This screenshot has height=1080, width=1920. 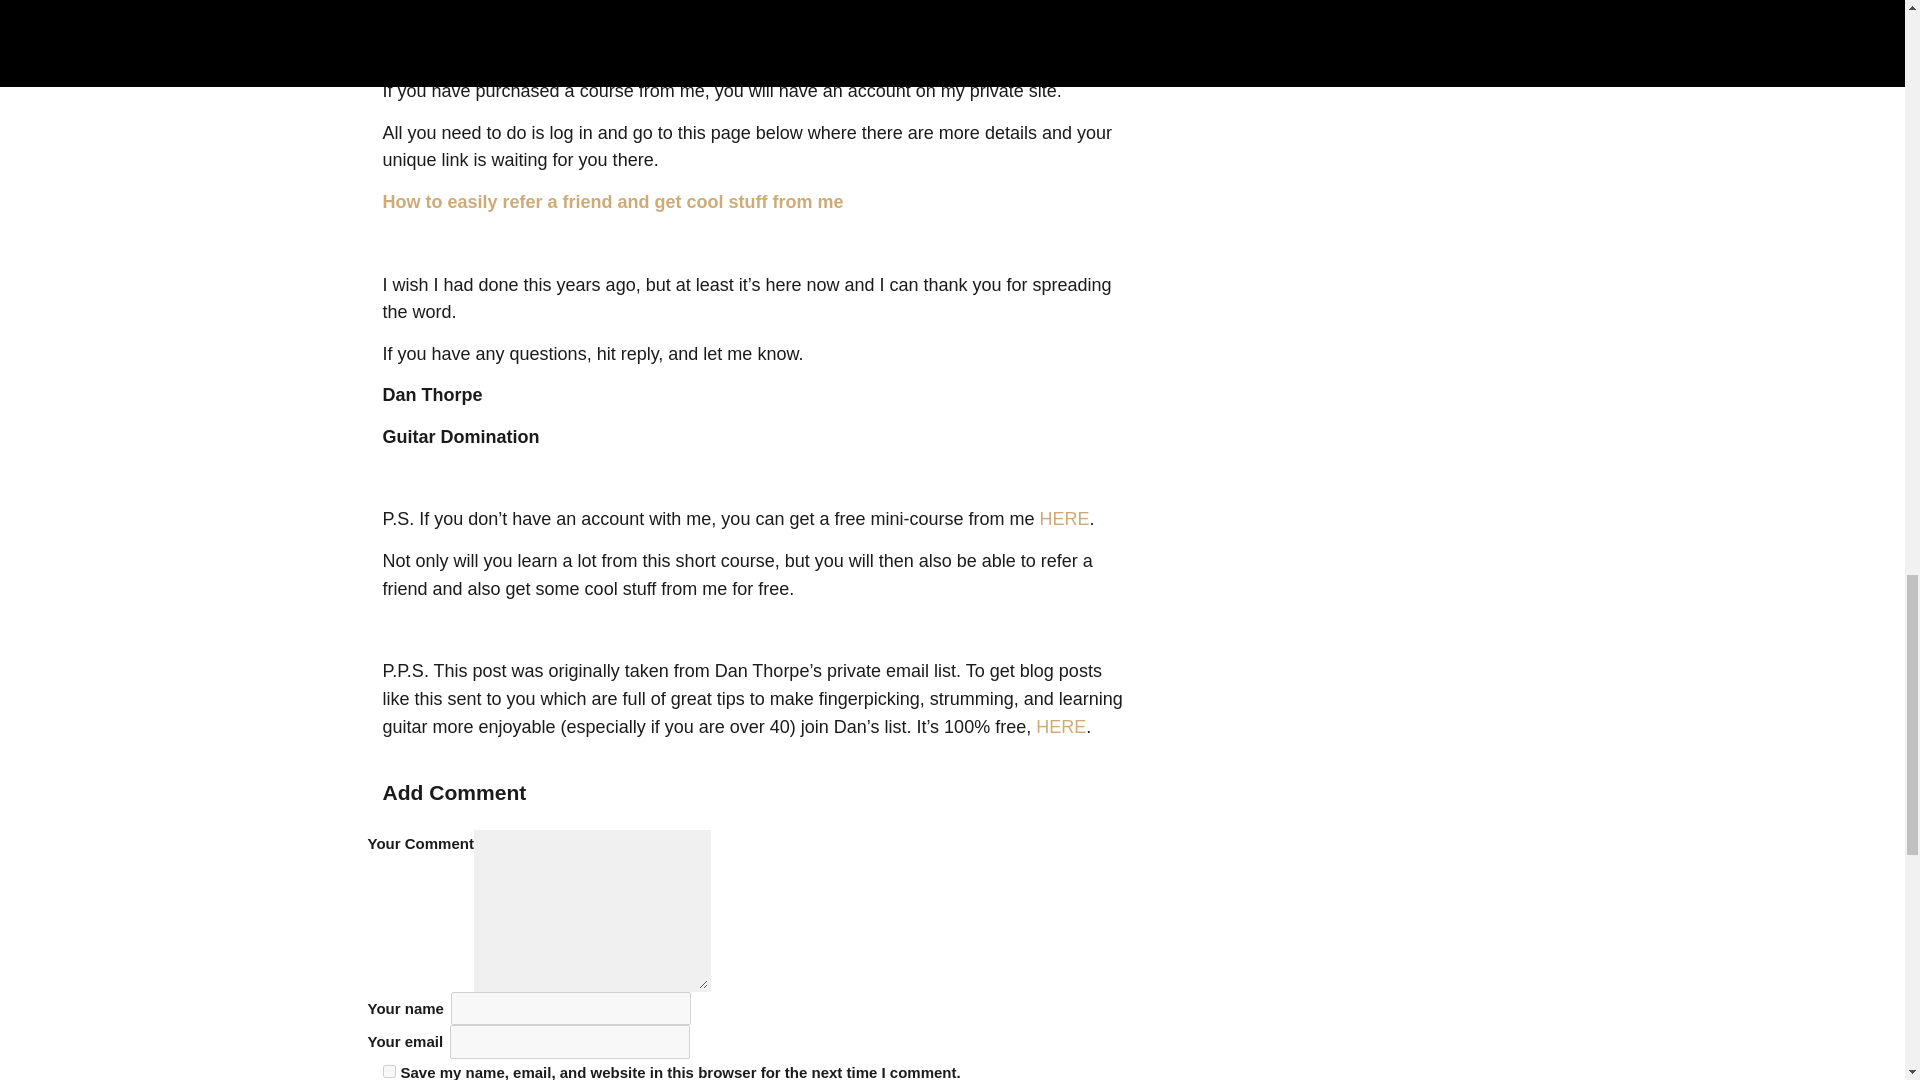 I want to click on HERE, so click(x=1061, y=726).